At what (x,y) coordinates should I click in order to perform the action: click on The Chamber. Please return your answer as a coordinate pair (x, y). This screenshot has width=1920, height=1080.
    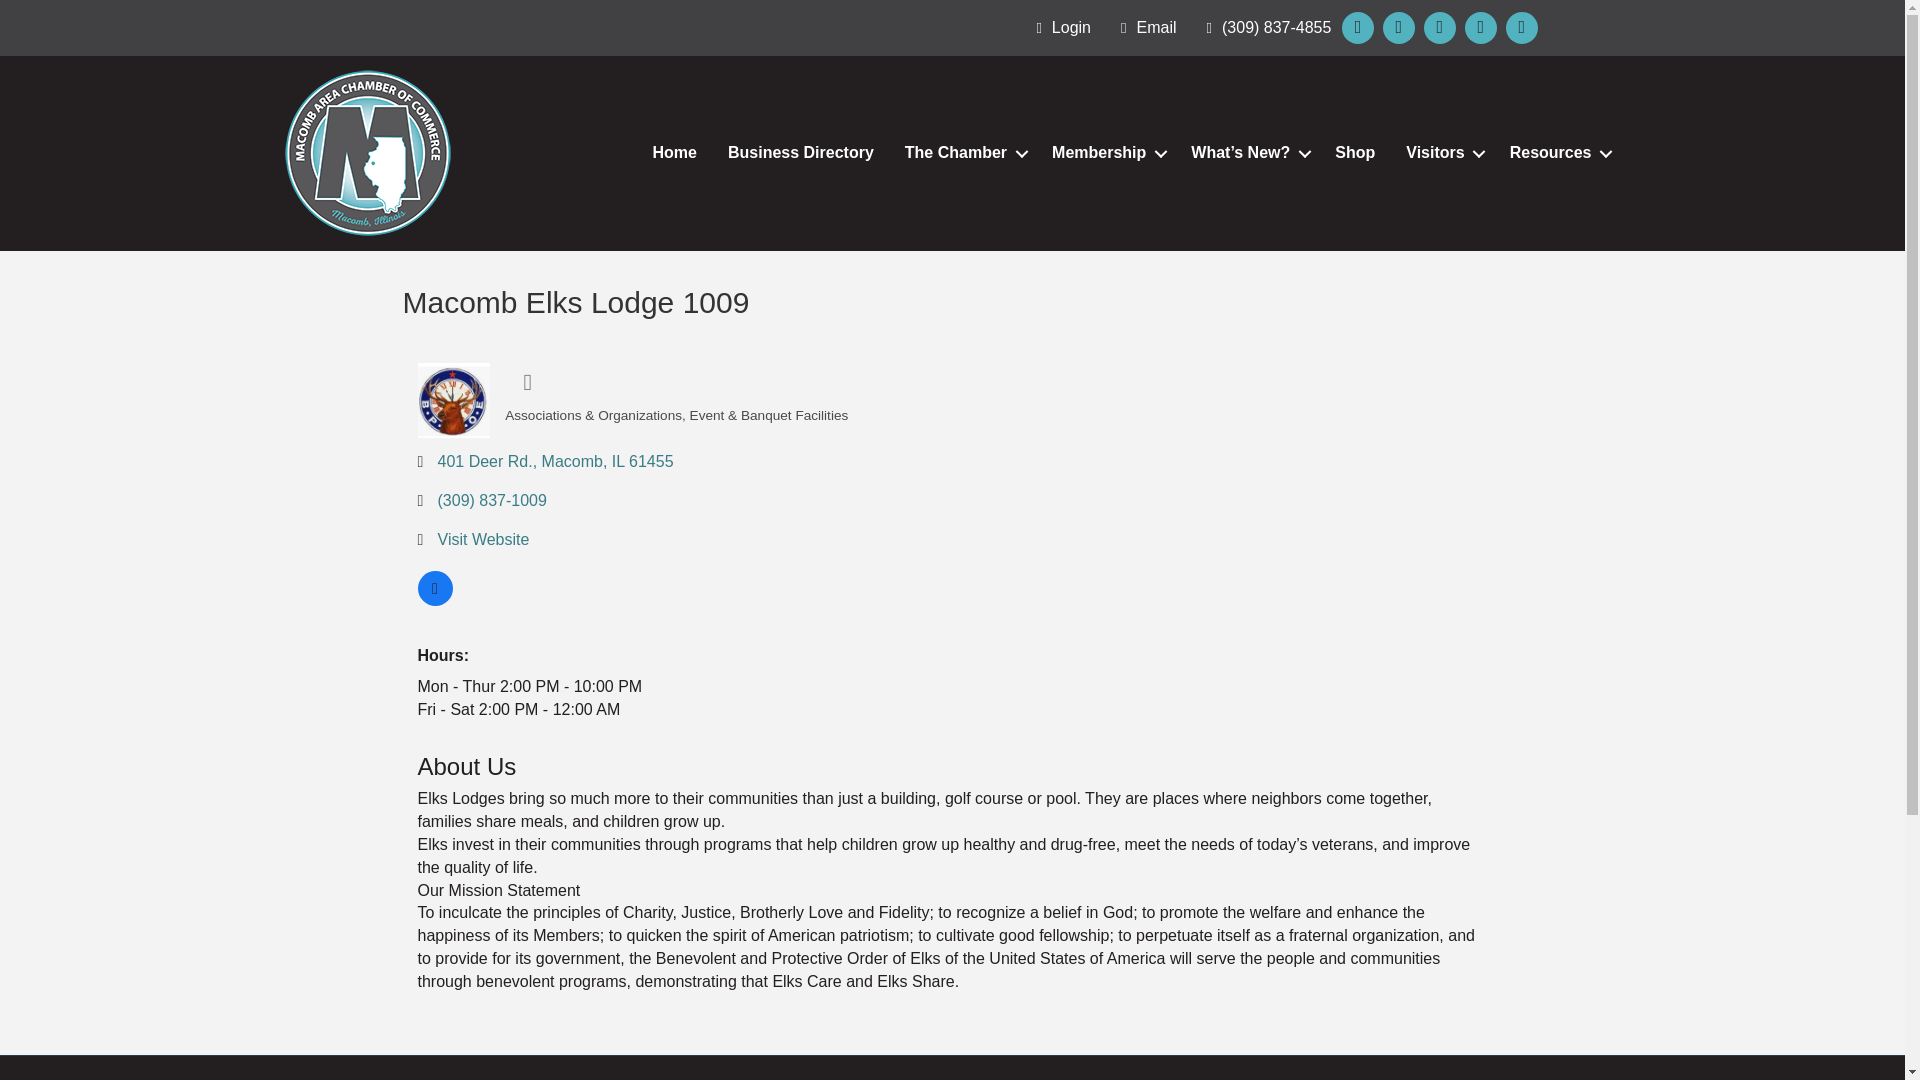
    Looking at the image, I should click on (963, 152).